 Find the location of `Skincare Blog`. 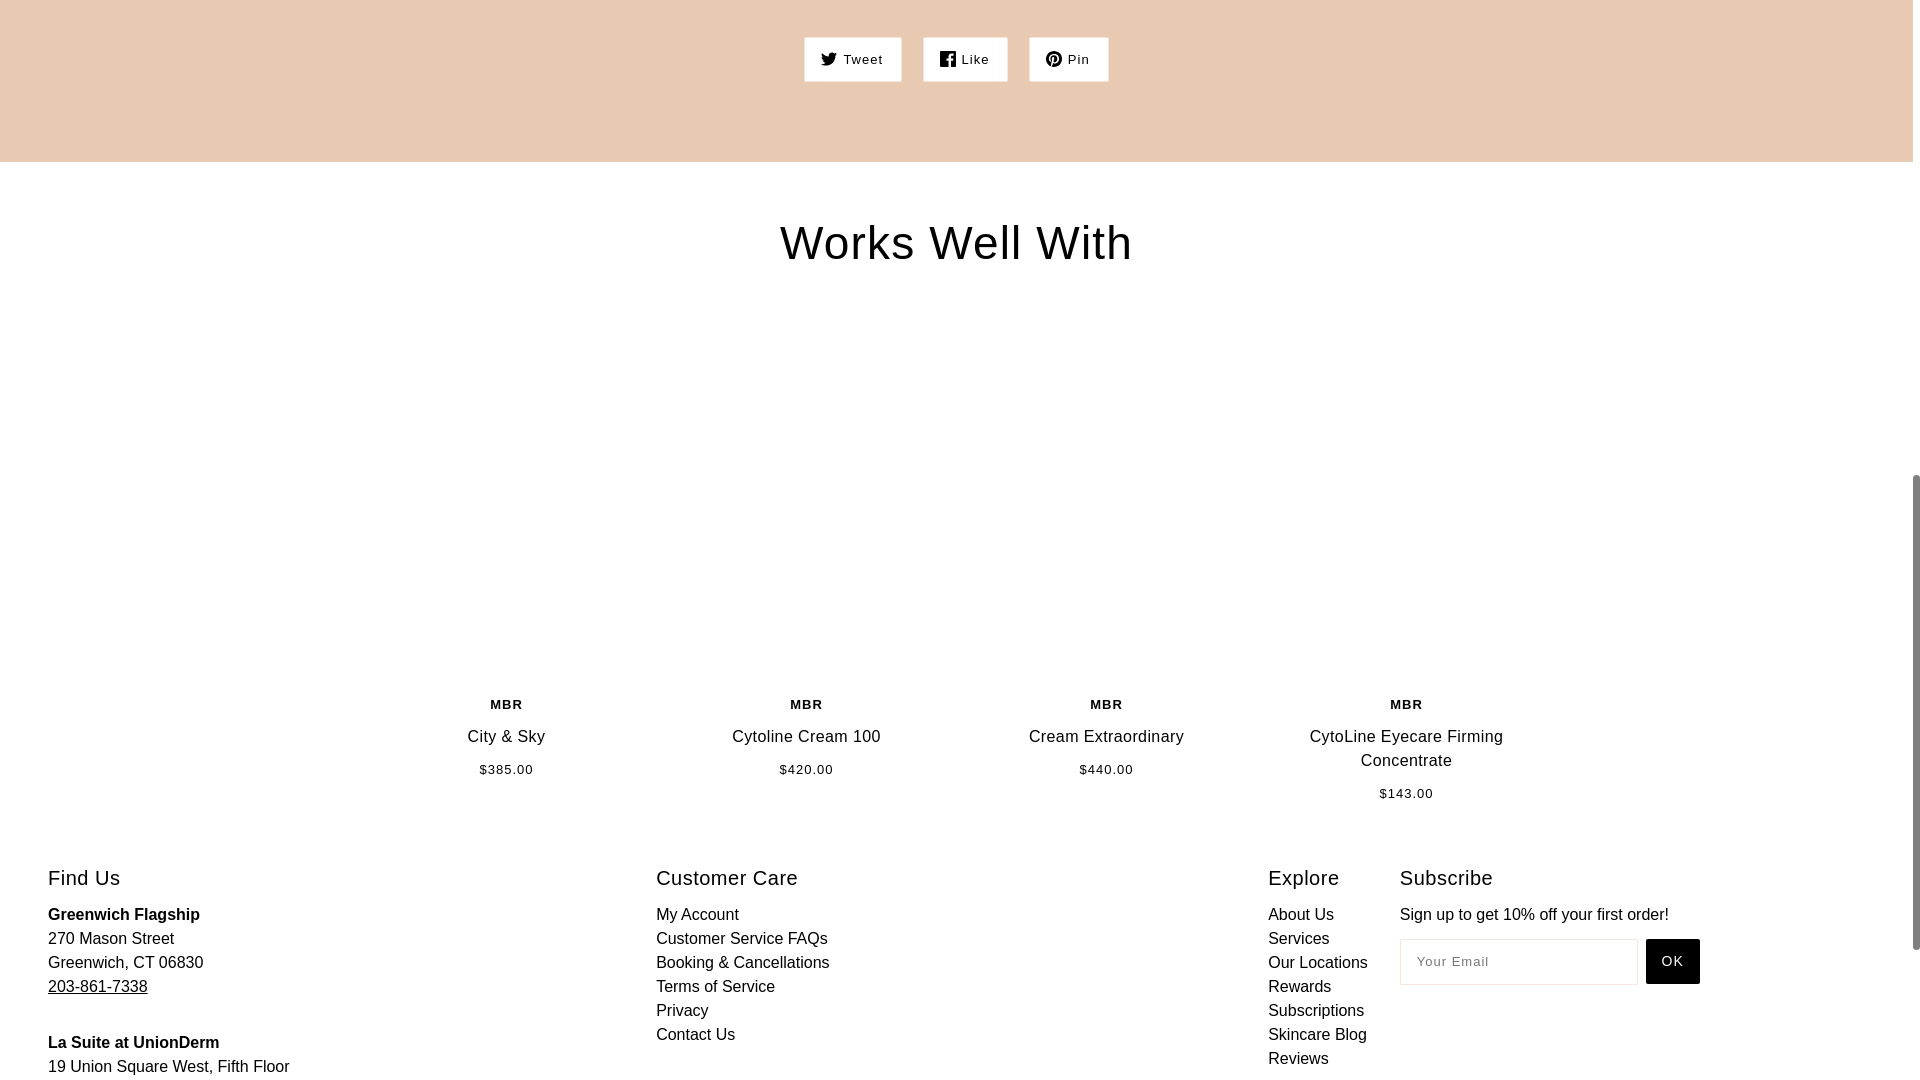

Skincare Blog is located at coordinates (1317, 1034).